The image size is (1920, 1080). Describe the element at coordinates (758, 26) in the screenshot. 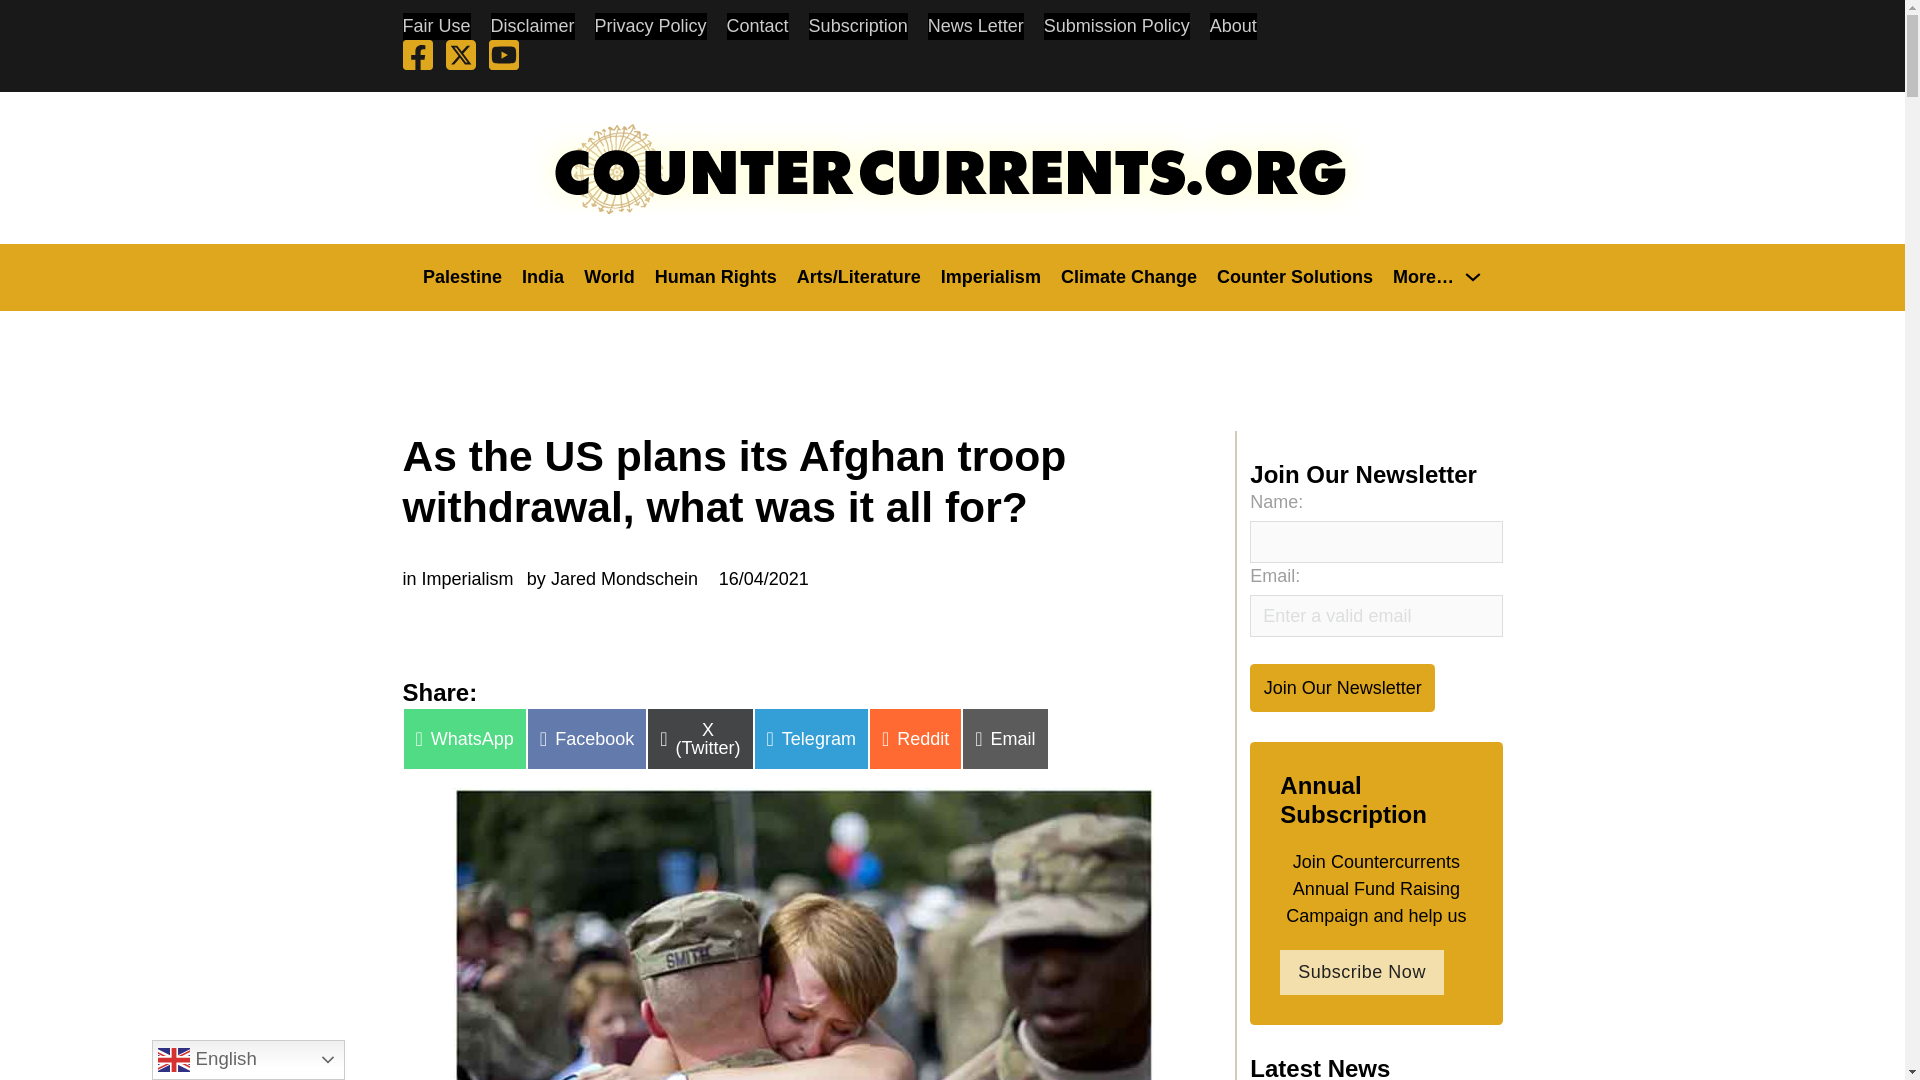

I see `Contact` at that location.